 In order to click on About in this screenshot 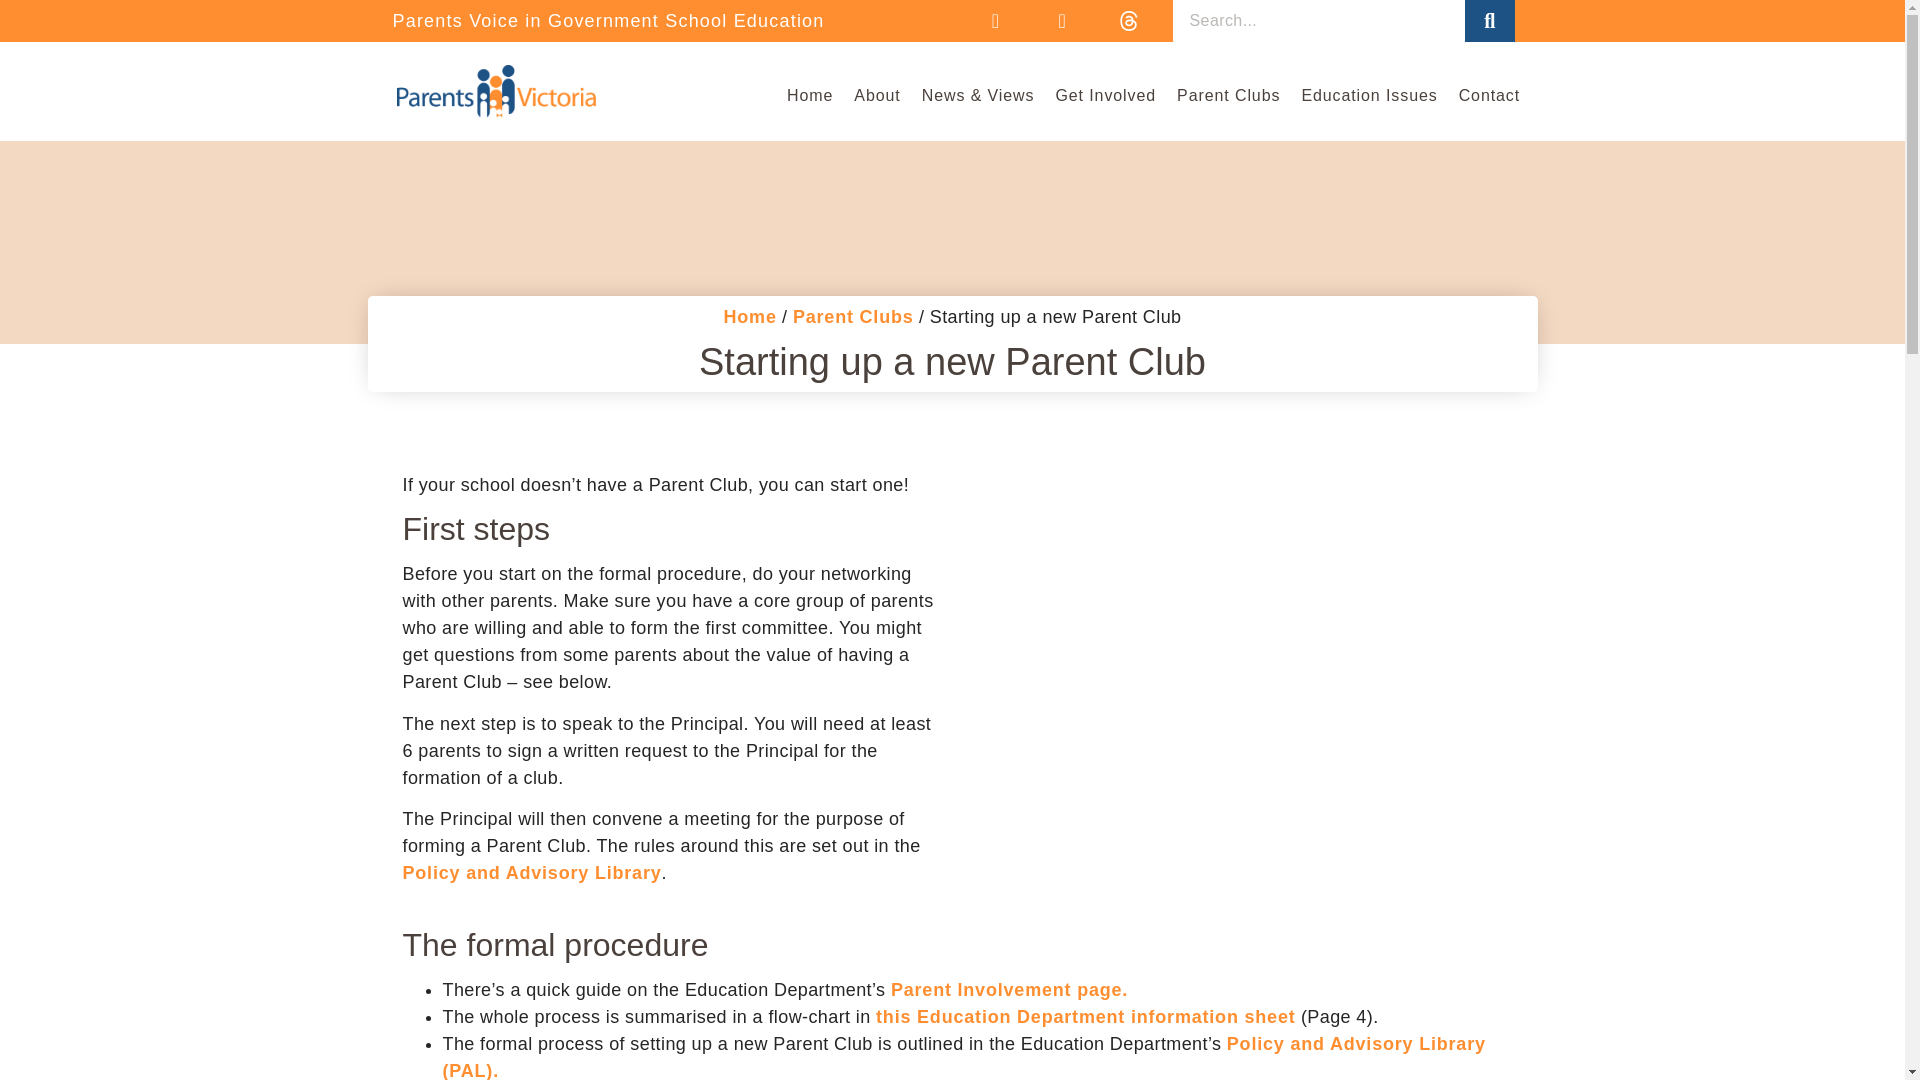, I will do `click(877, 96)`.